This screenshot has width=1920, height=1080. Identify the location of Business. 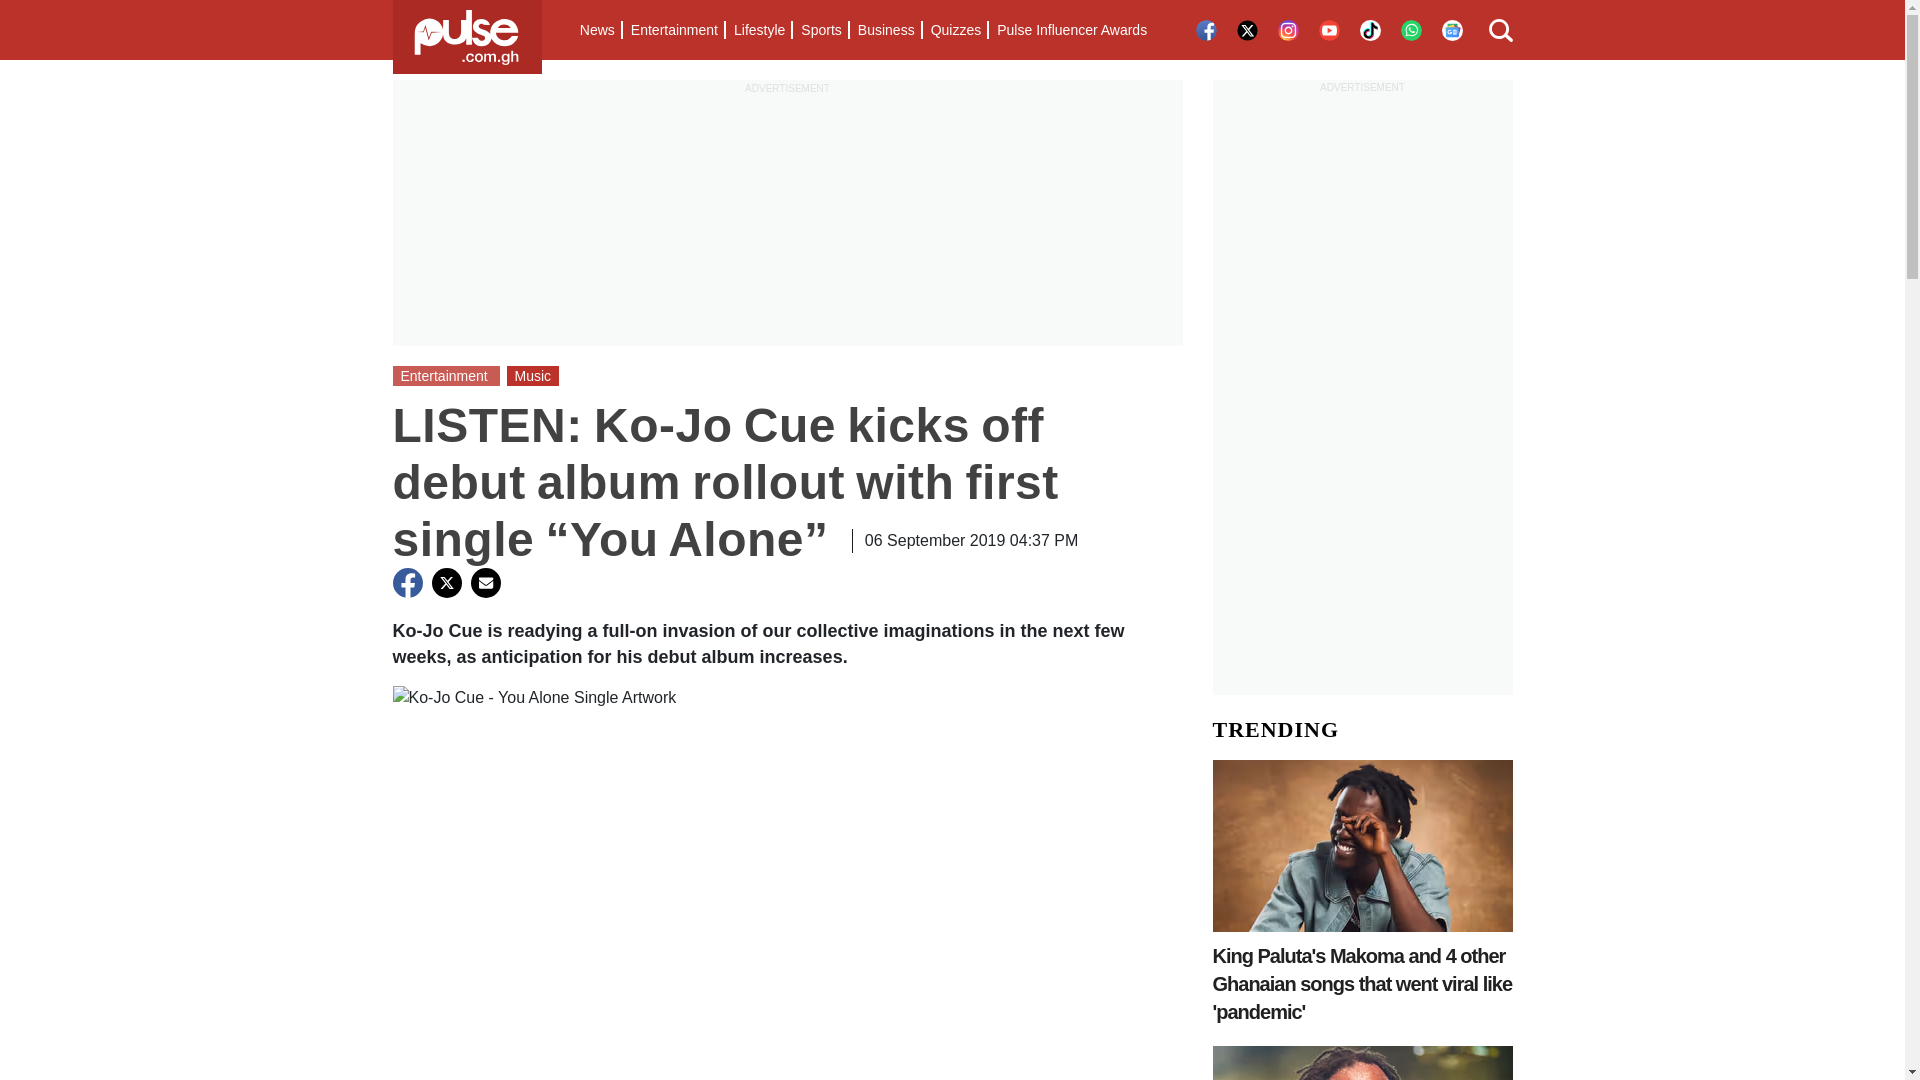
(886, 30).